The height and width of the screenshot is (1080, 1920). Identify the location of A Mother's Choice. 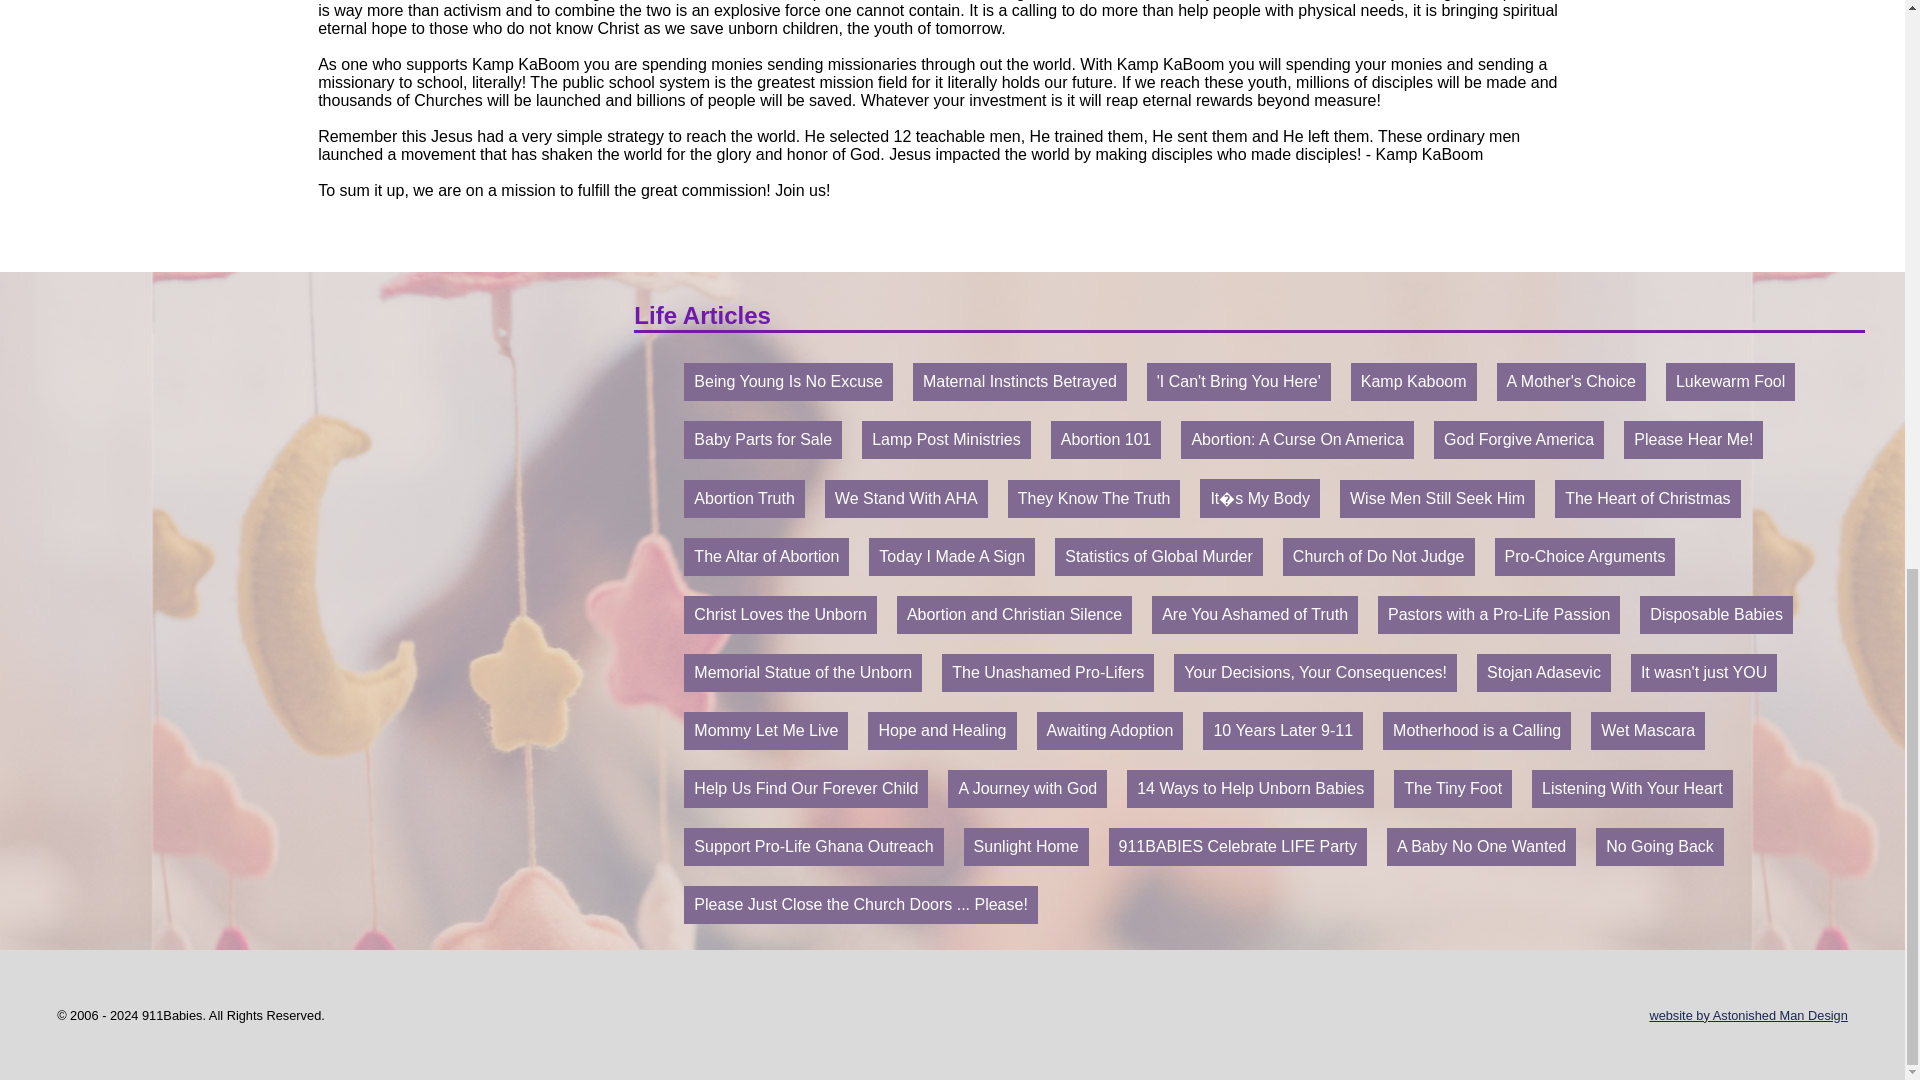
(1571, 381).